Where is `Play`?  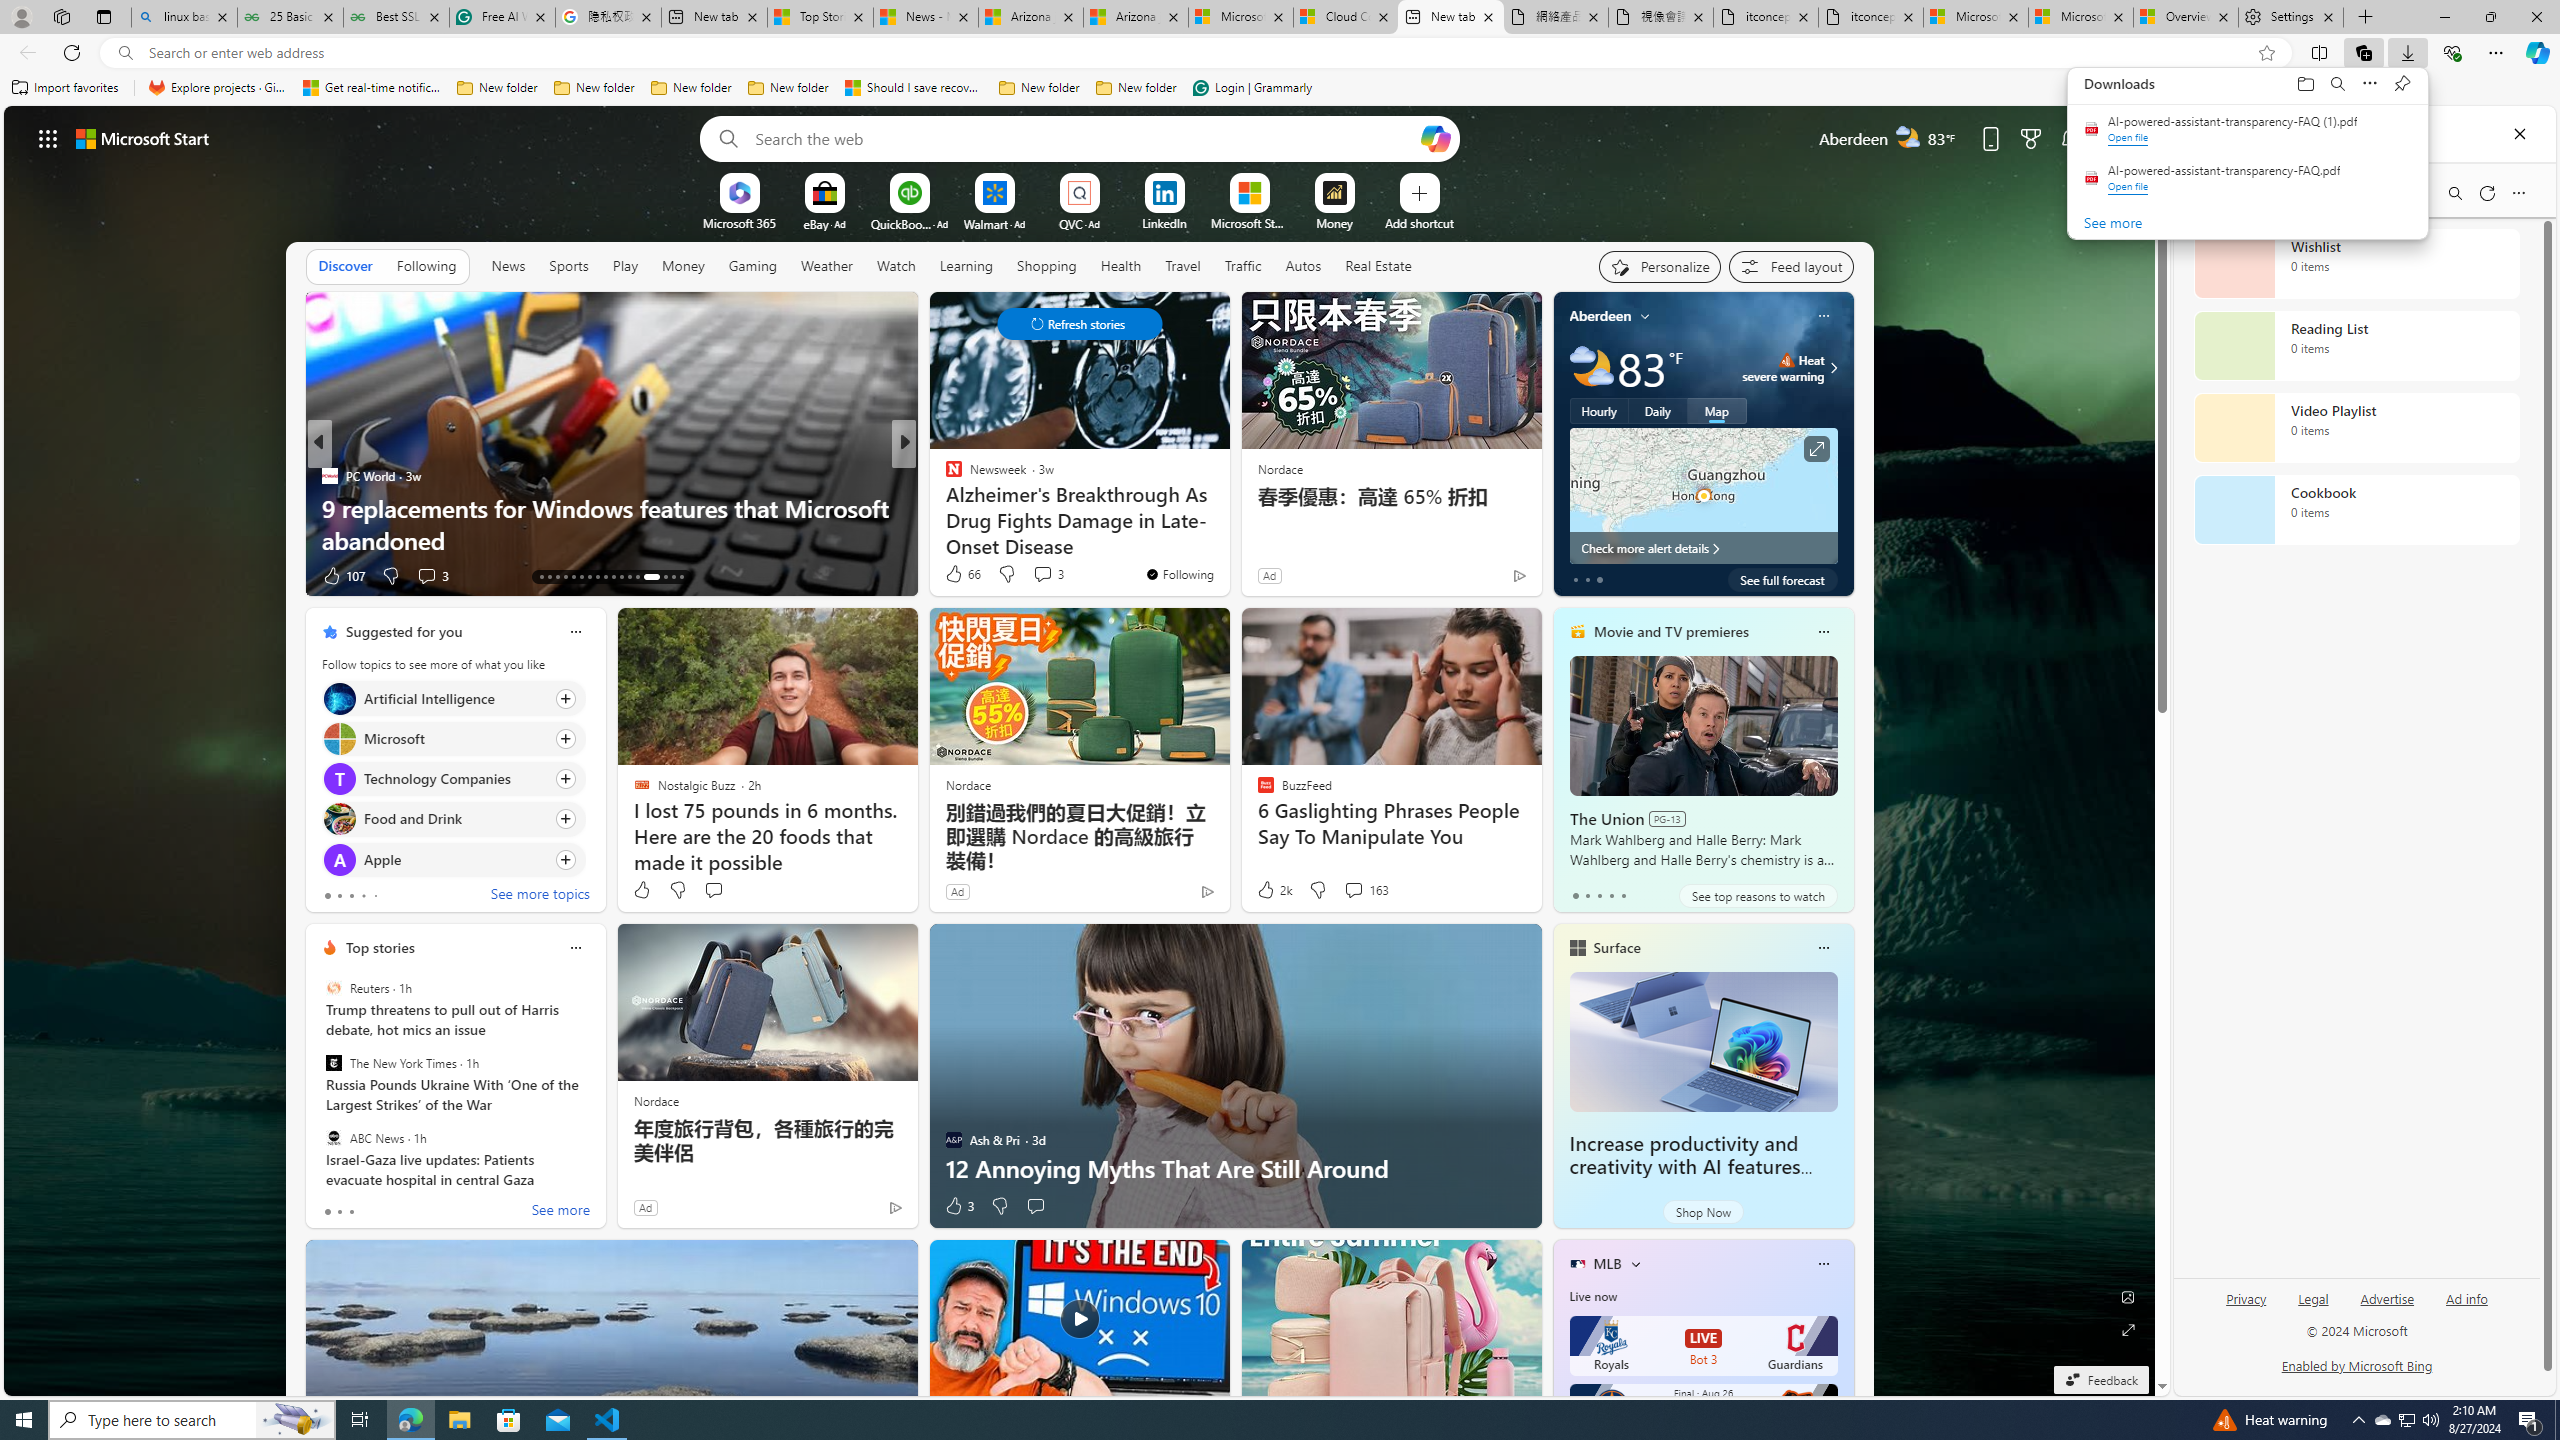 Play is located at coordinates (624, 265).